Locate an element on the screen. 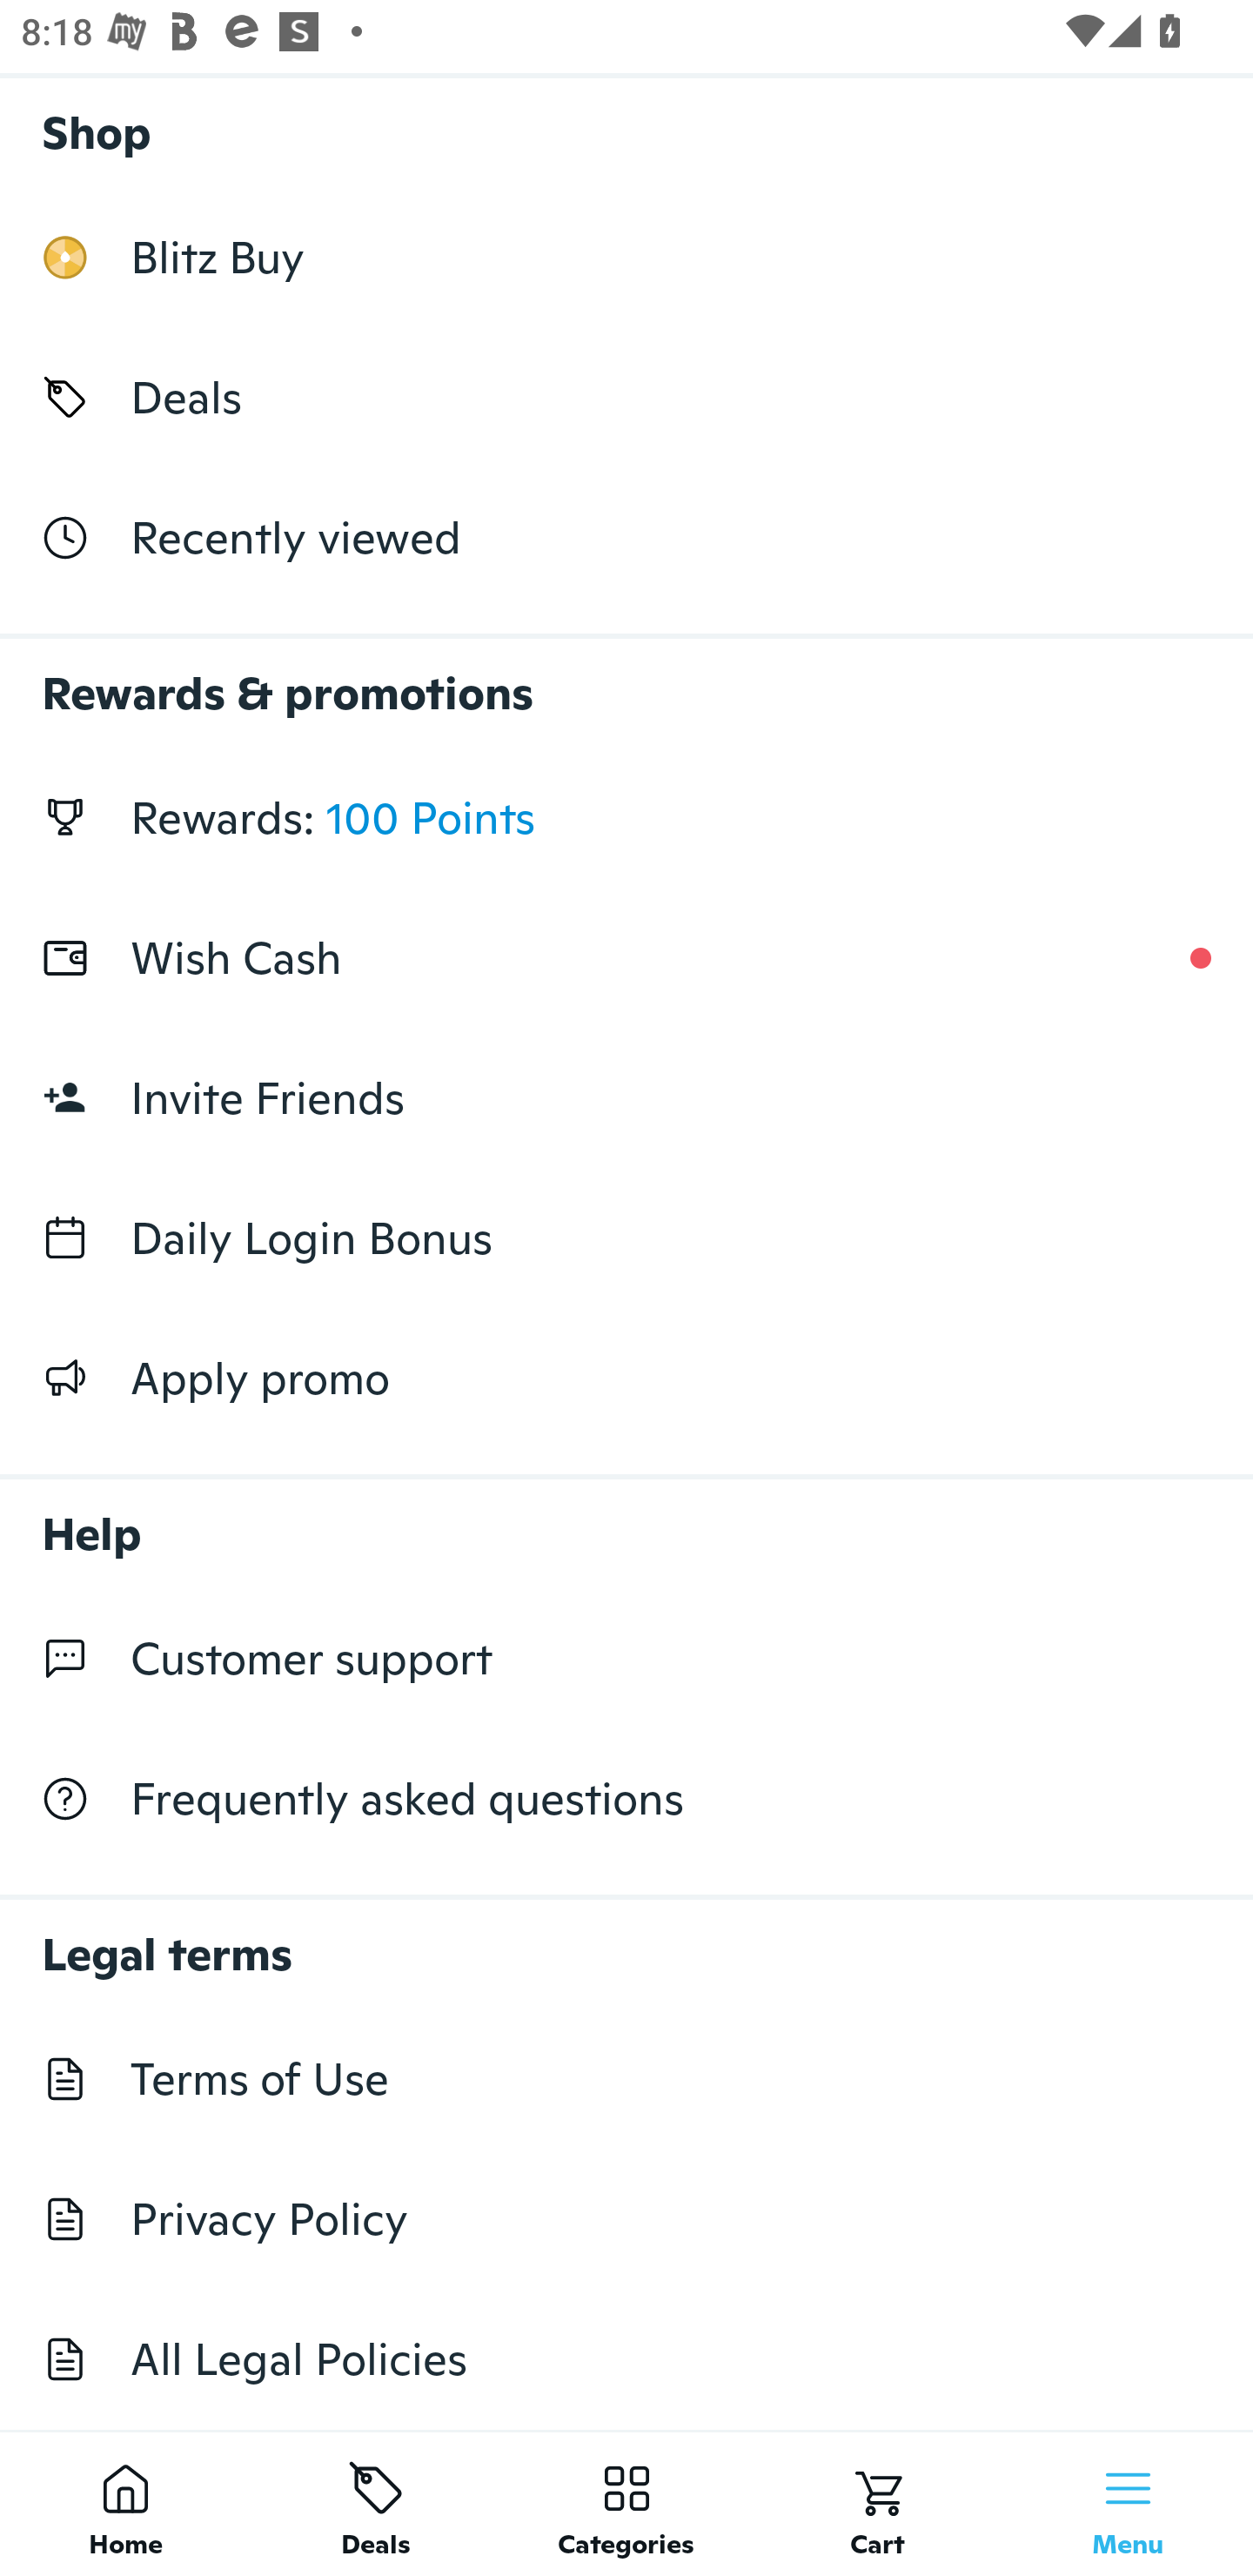  Blitz Buy is located at coordinates (626, 258).